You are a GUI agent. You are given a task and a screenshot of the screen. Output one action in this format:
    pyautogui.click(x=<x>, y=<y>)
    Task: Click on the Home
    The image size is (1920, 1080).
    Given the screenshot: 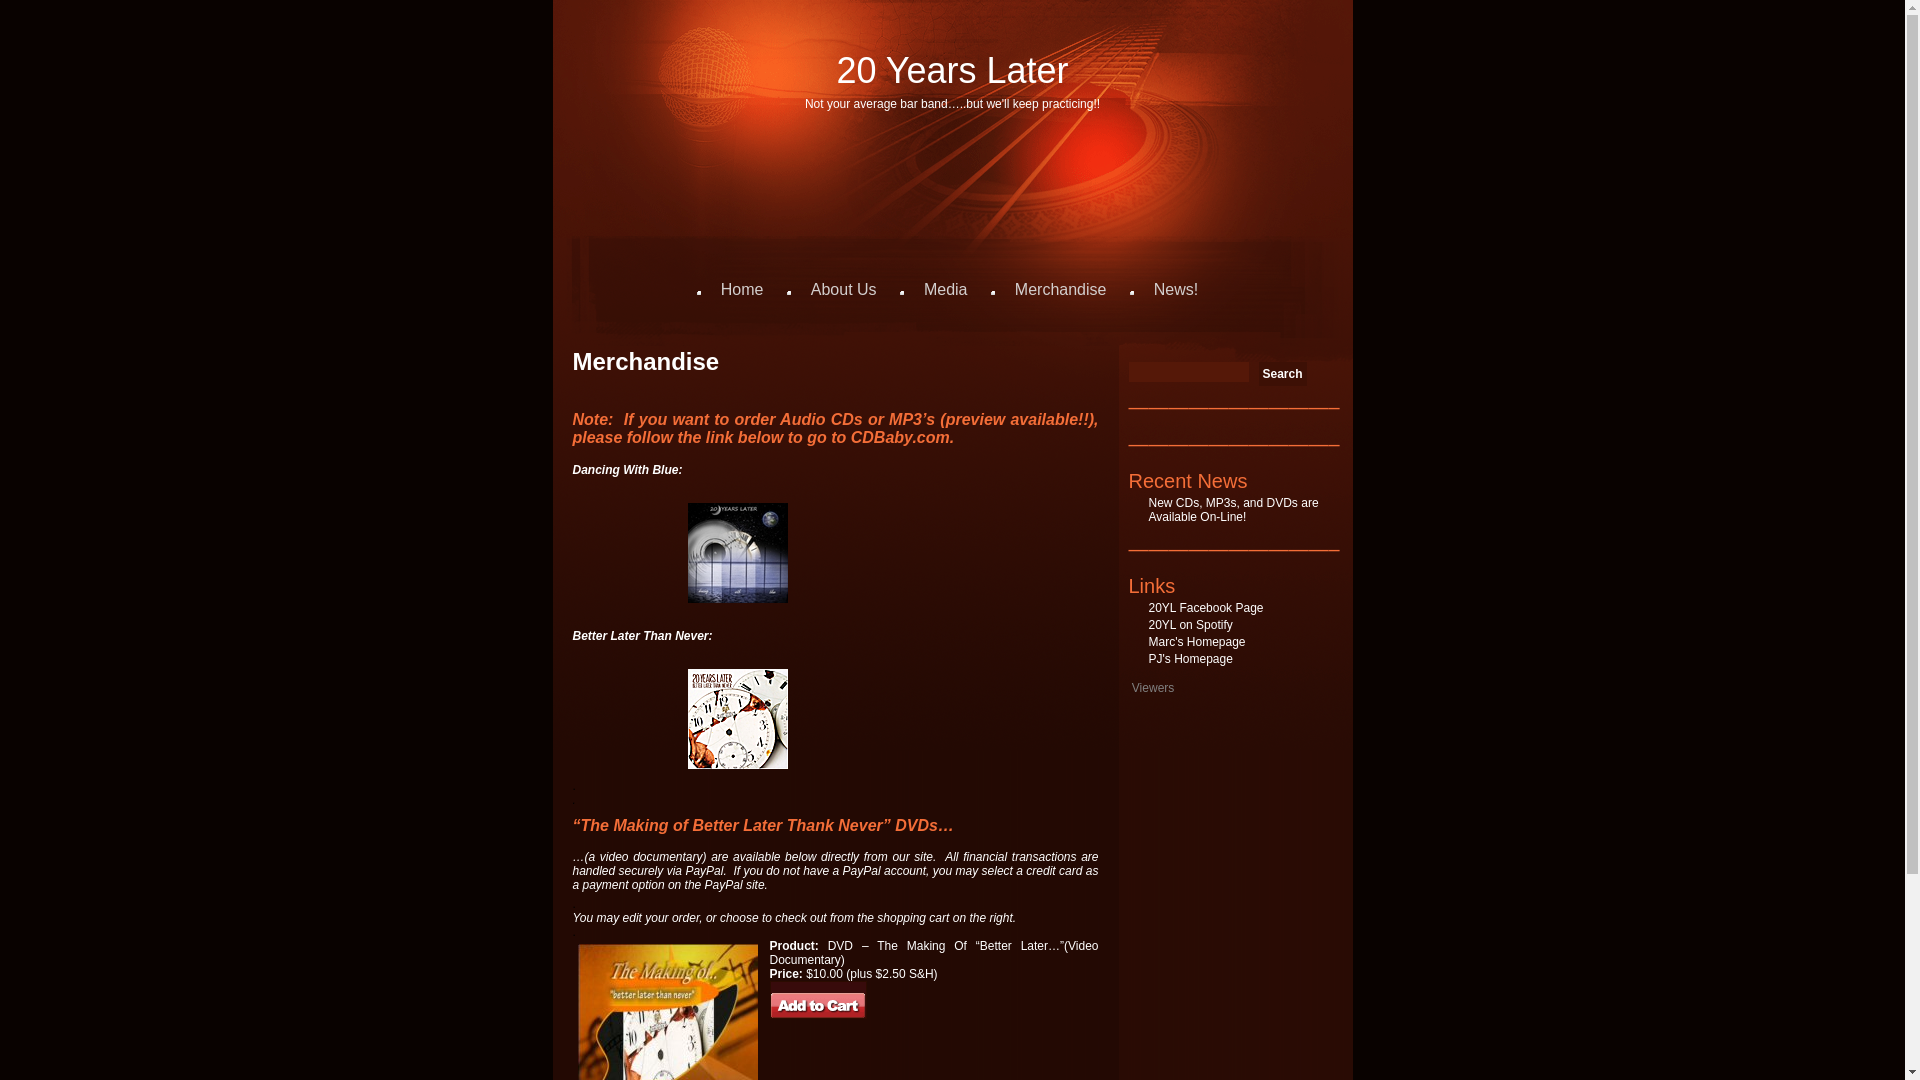 What is the action you would take?
    pyautogui.click(x=742, y=290)
    